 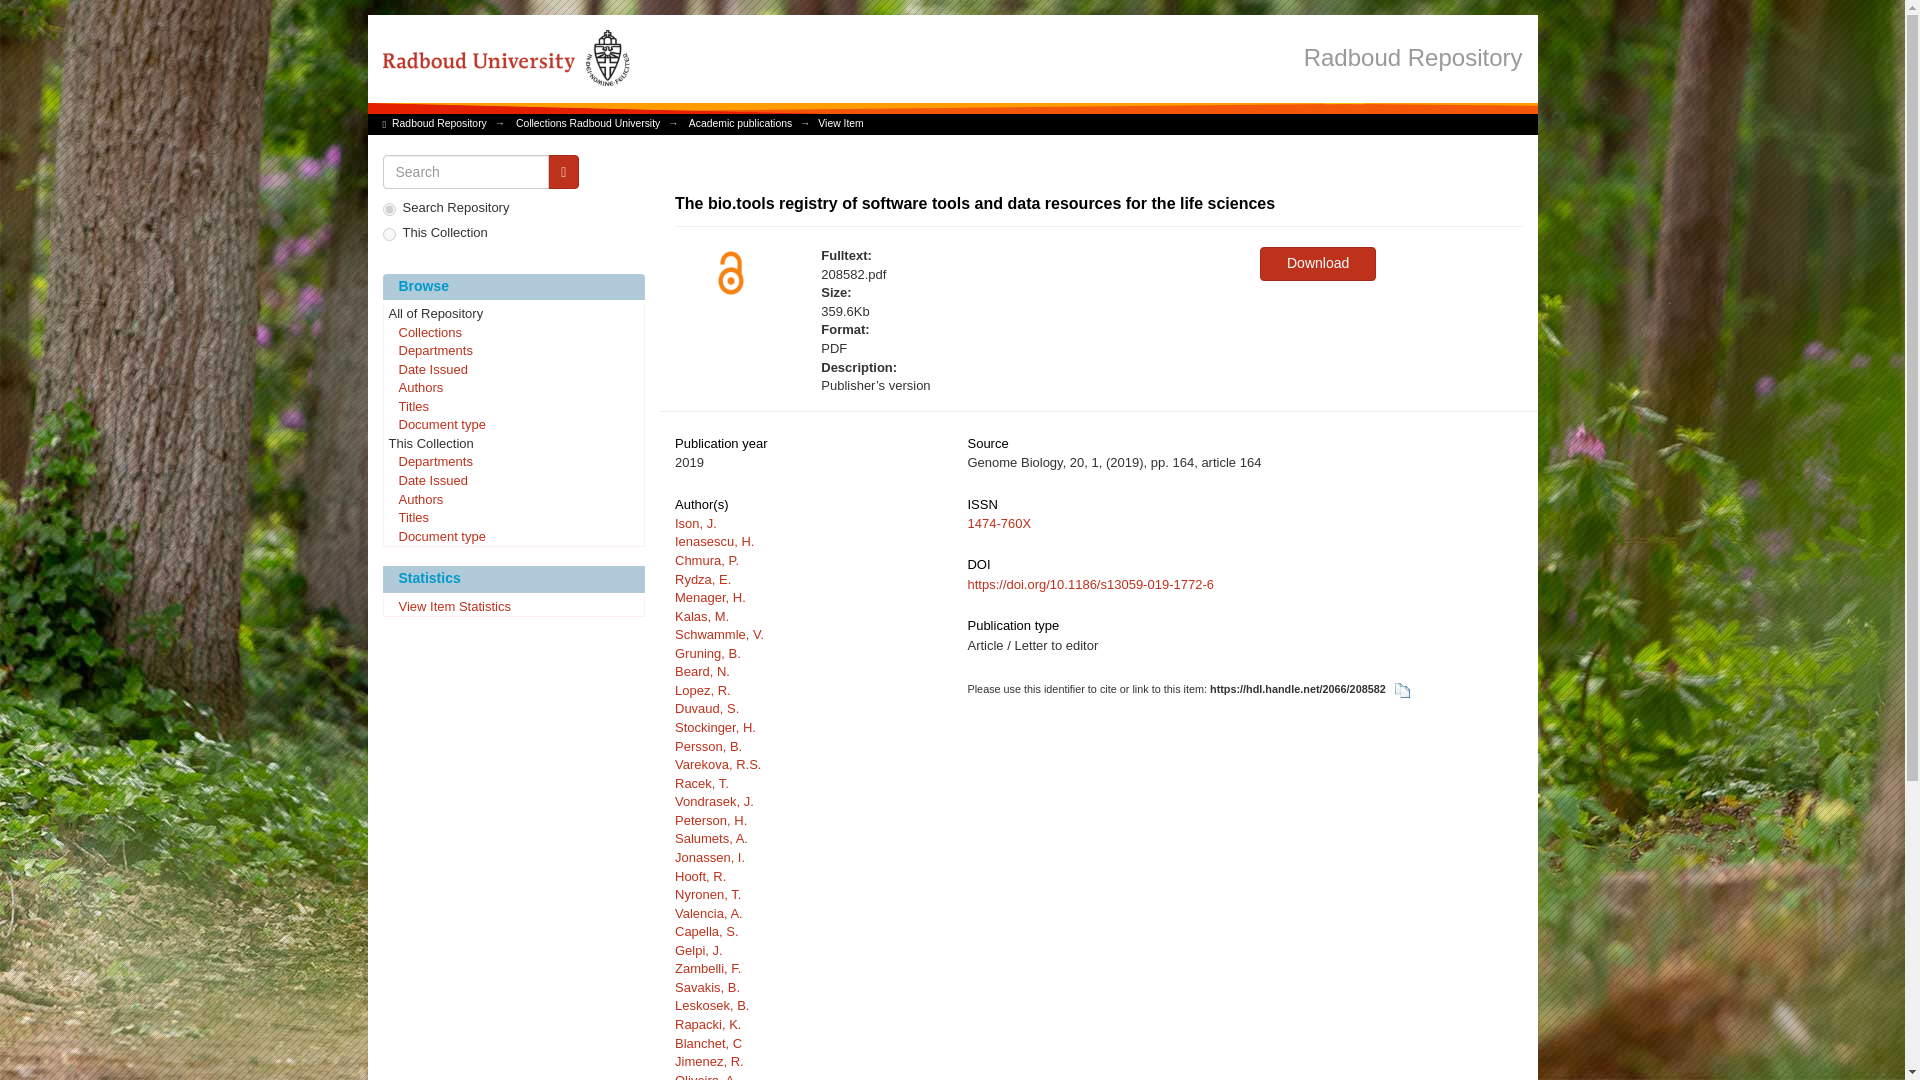 I want to click on Academic publications, so click(x=740, y=122).